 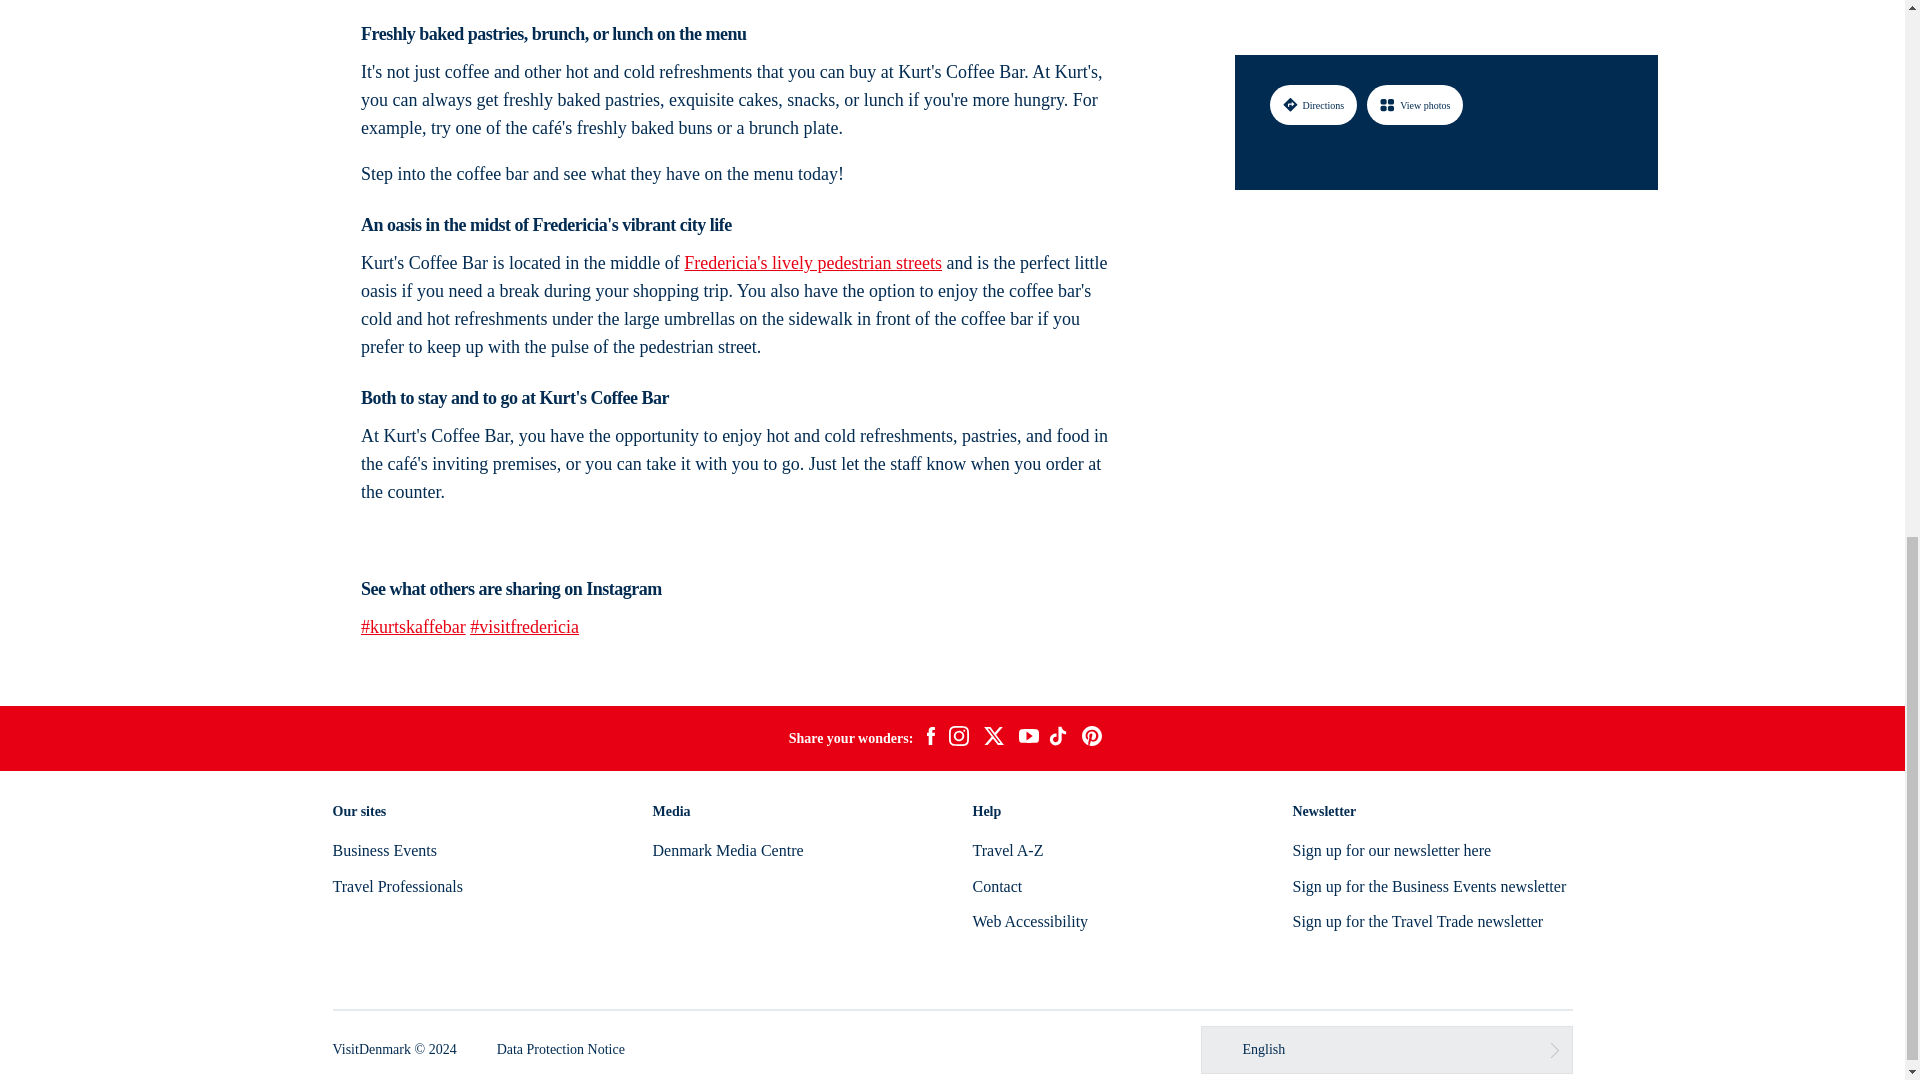 I want to click on instagram, so click(x=958, y=738).